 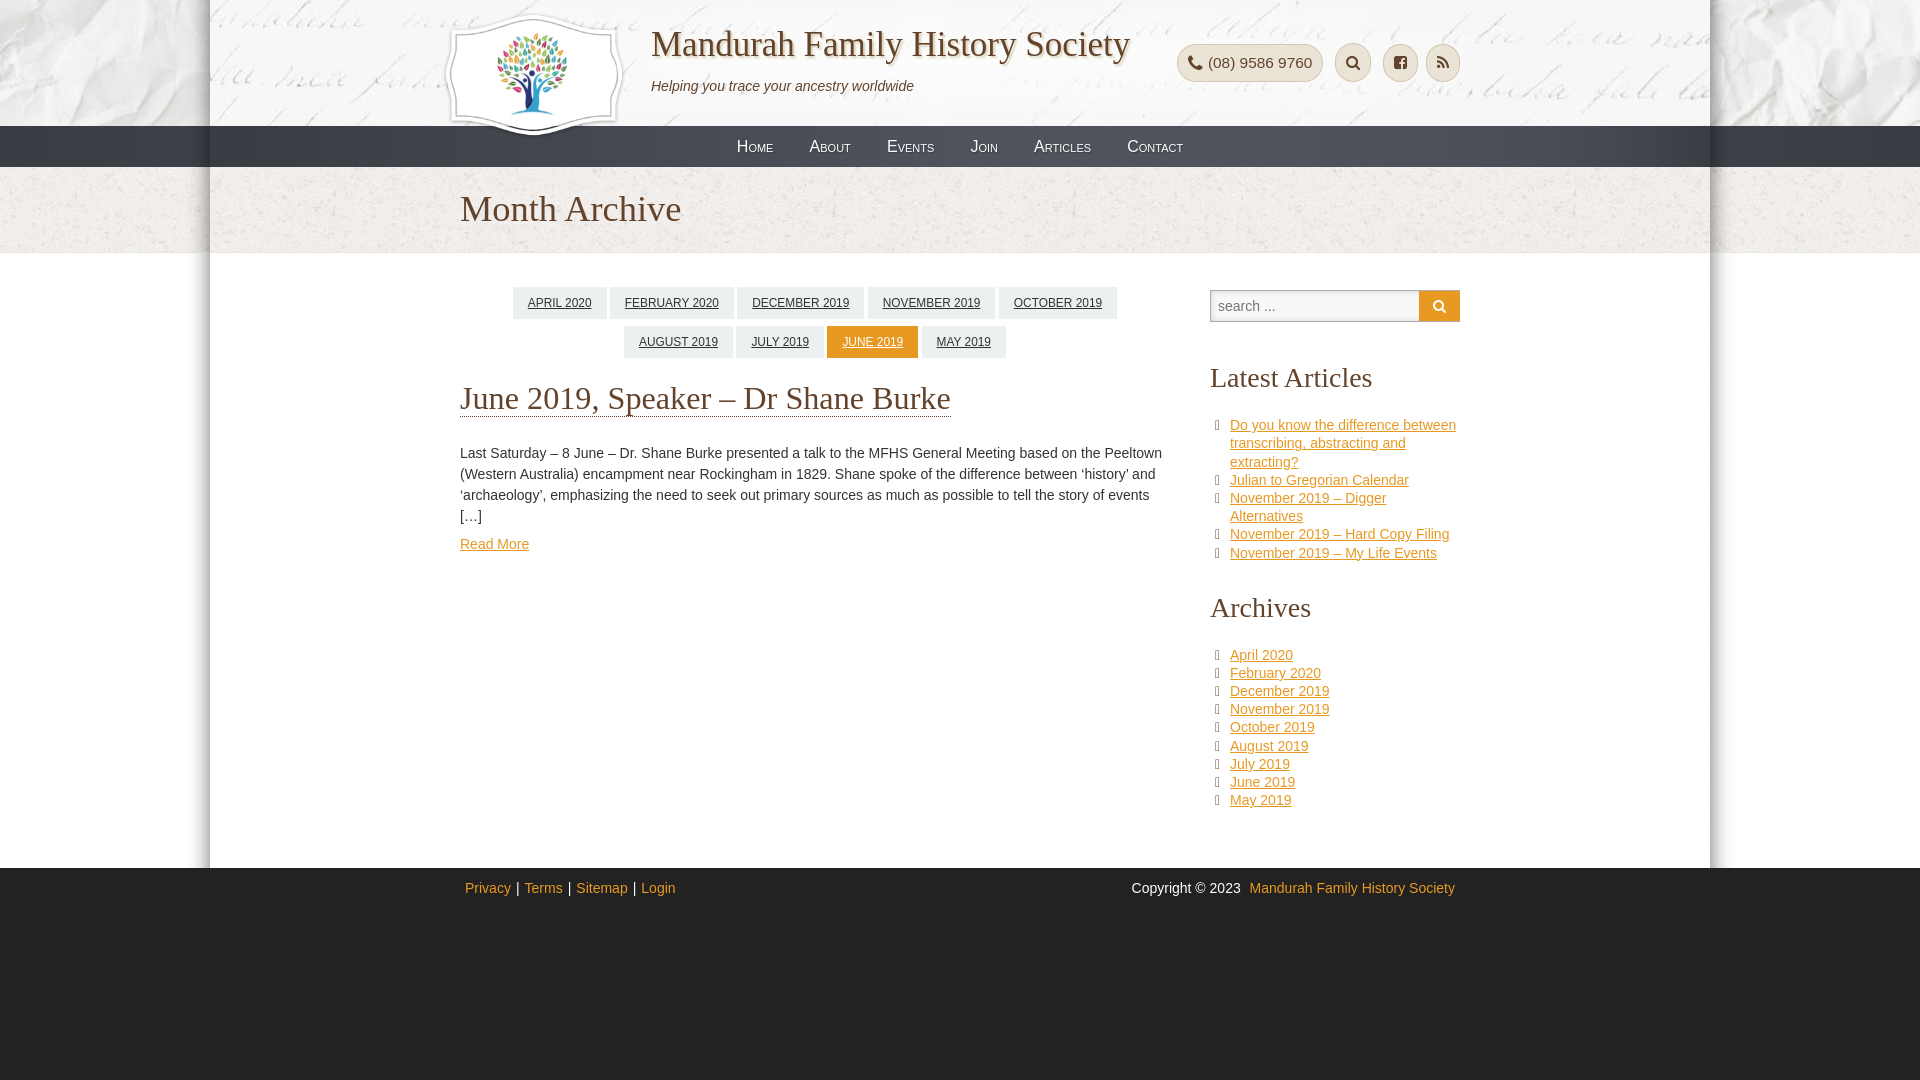 I want to click on Mandurah Family History Society, so click(x=1352, y=888).